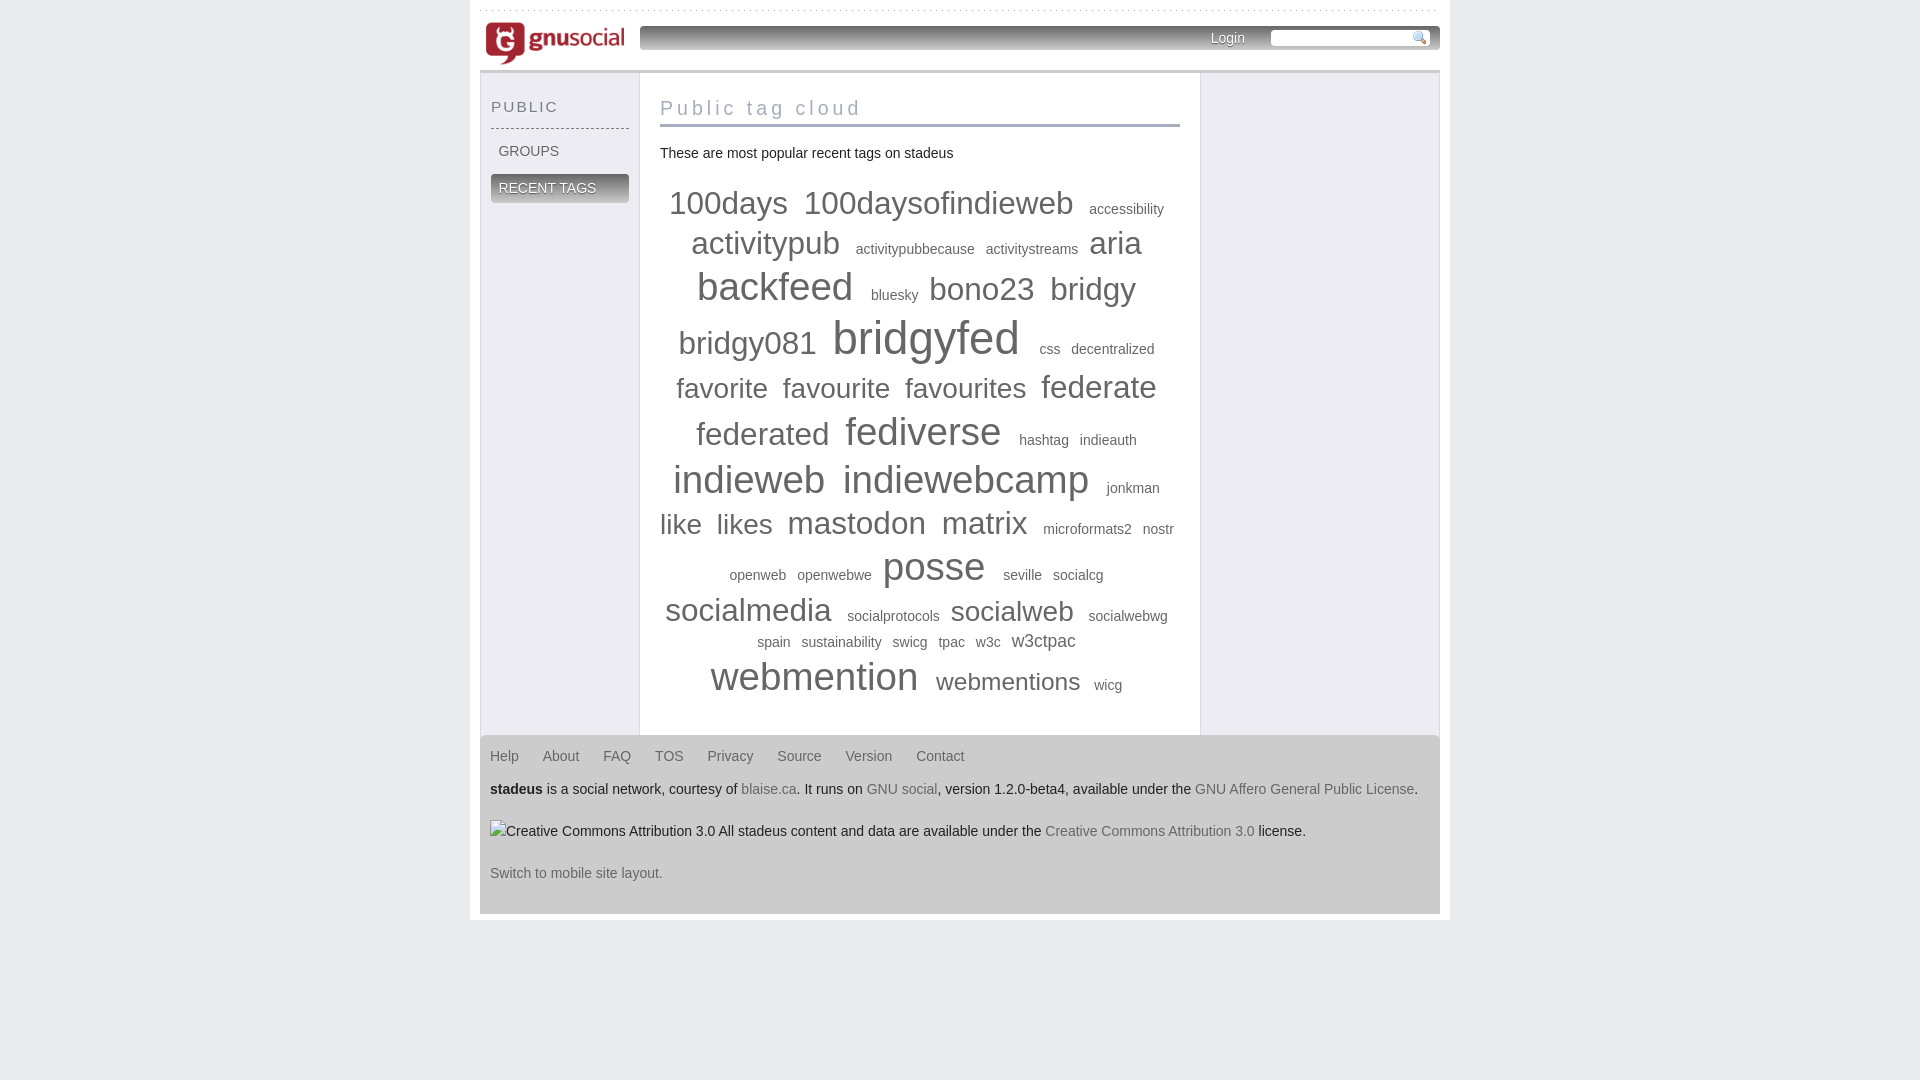  What do you see at coordinates (910, 642) in the screenshot?
I see `swicg` at bounding box center [910, 642].